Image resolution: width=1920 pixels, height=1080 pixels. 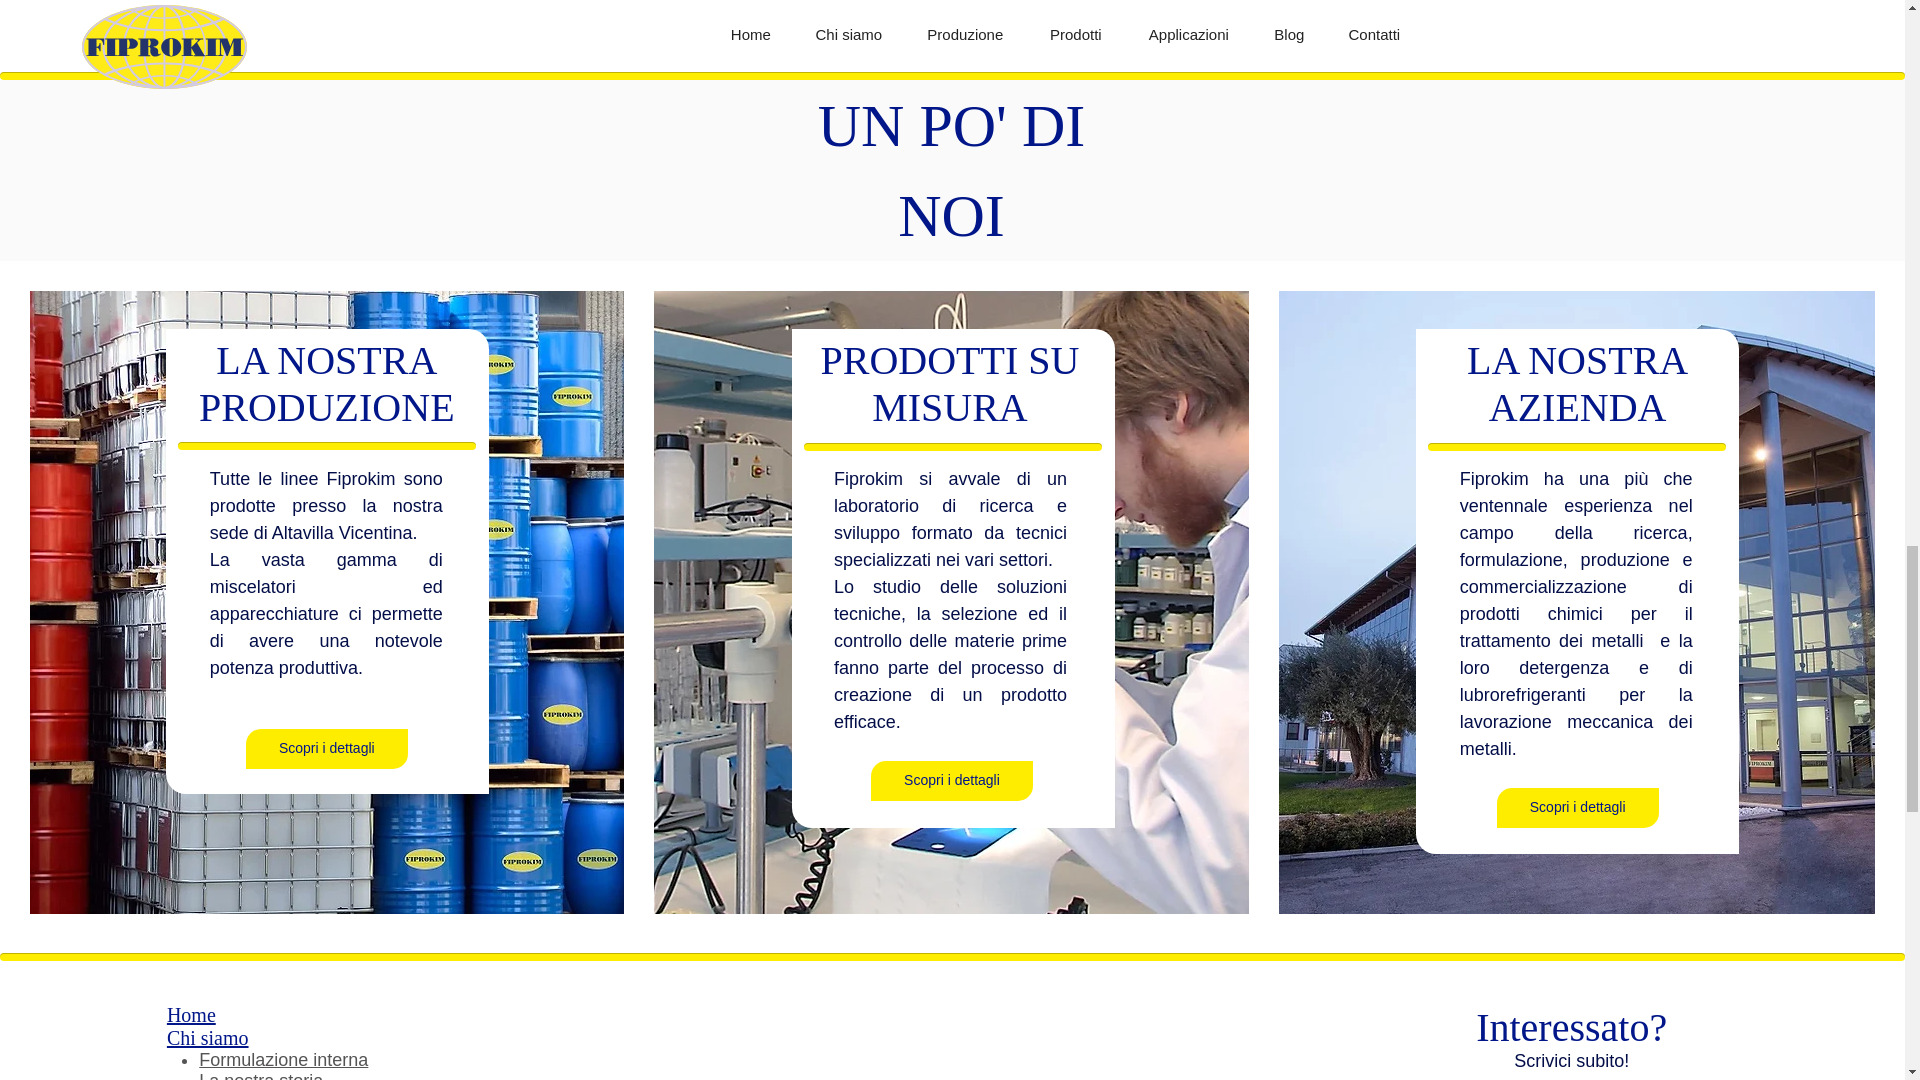 I want to click on Scopri i dettagli, so click(x=1106, y=11).